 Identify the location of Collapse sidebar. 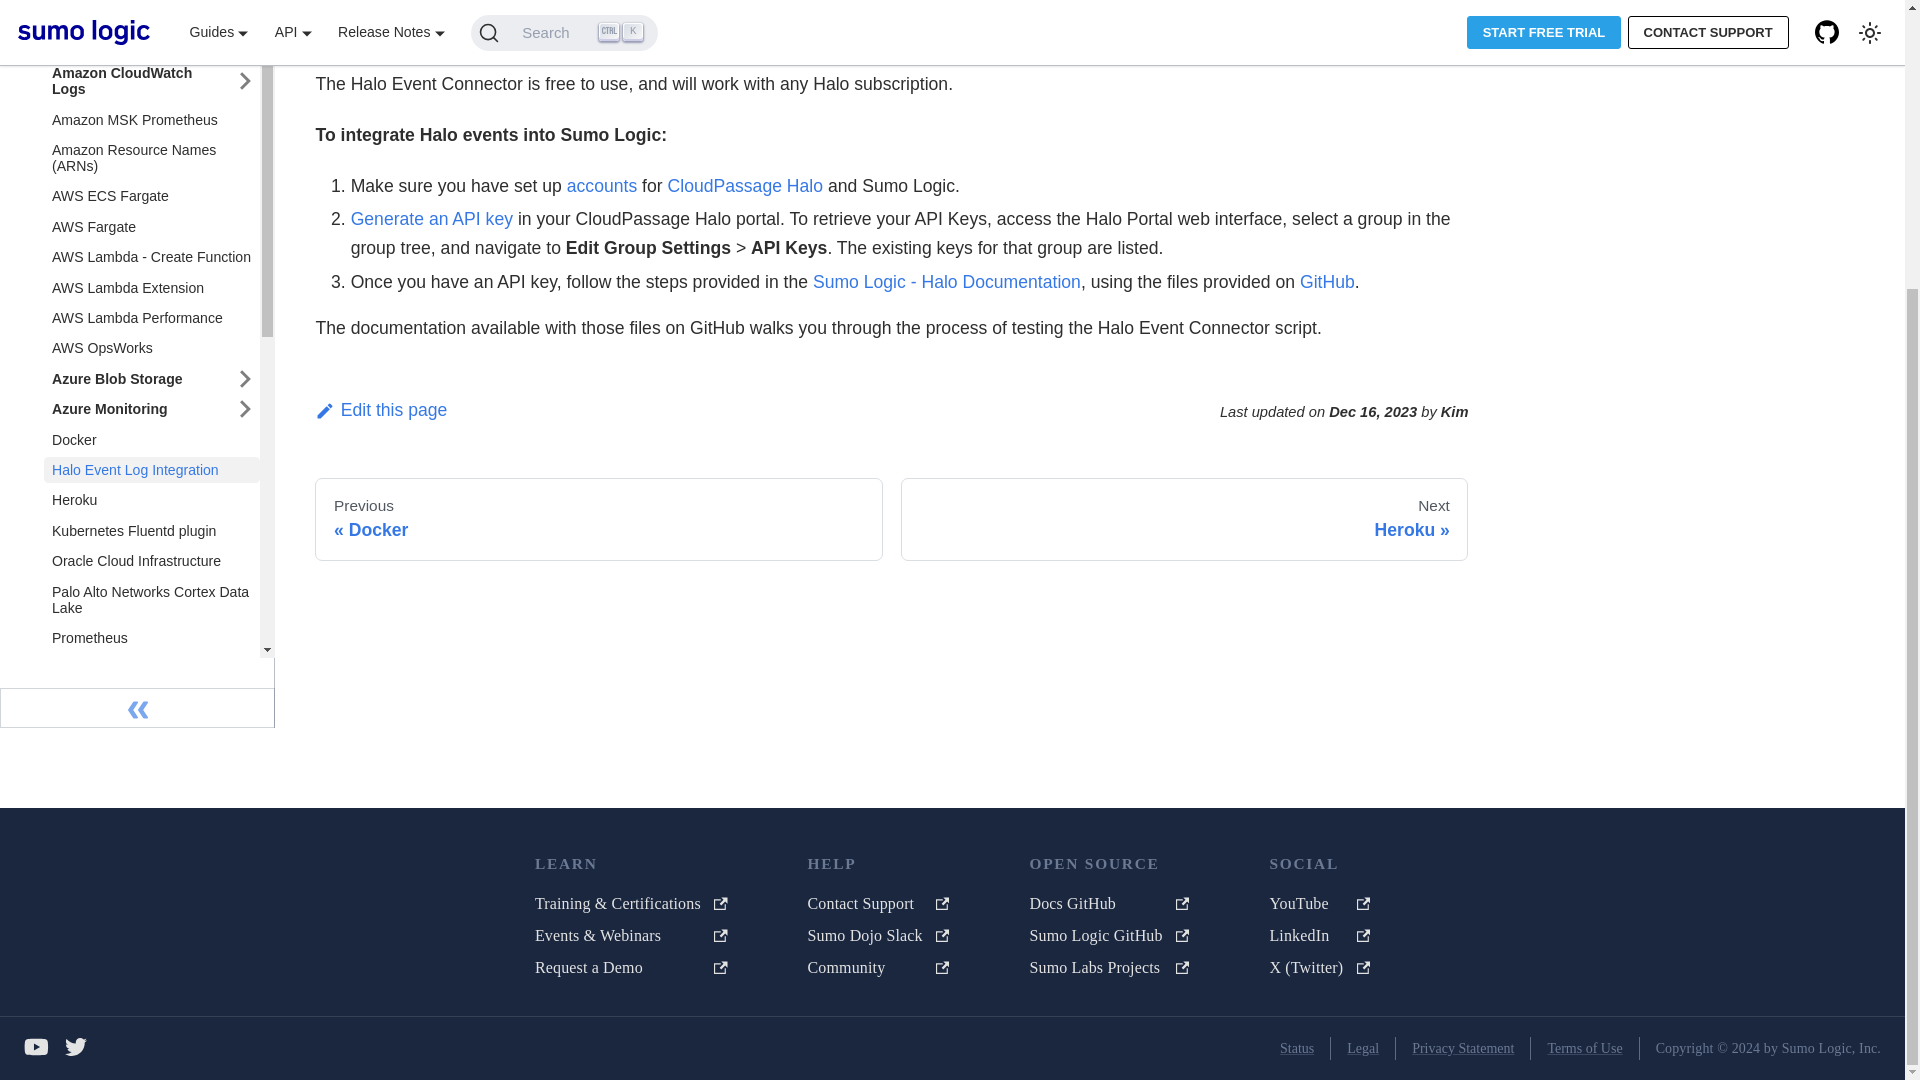
(137, 677).